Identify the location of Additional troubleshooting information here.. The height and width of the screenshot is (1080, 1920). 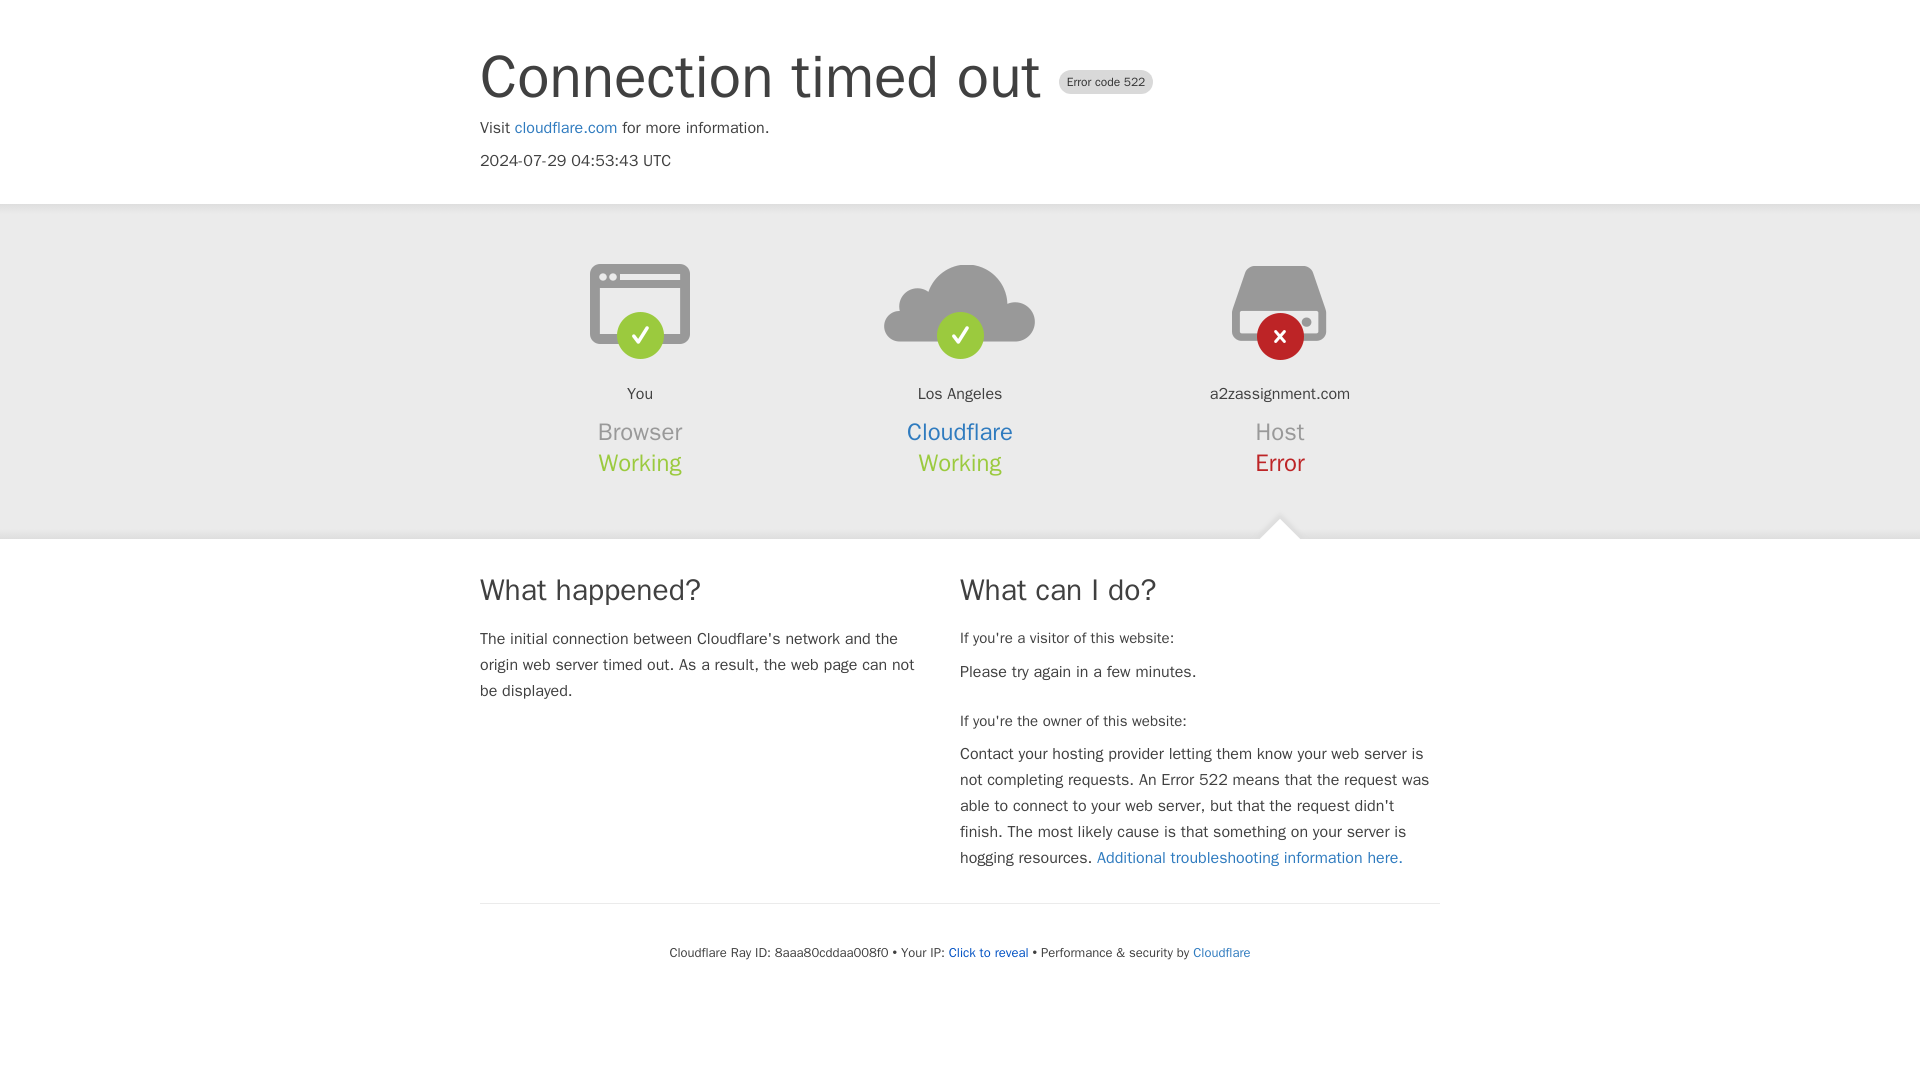
(1250, 858).